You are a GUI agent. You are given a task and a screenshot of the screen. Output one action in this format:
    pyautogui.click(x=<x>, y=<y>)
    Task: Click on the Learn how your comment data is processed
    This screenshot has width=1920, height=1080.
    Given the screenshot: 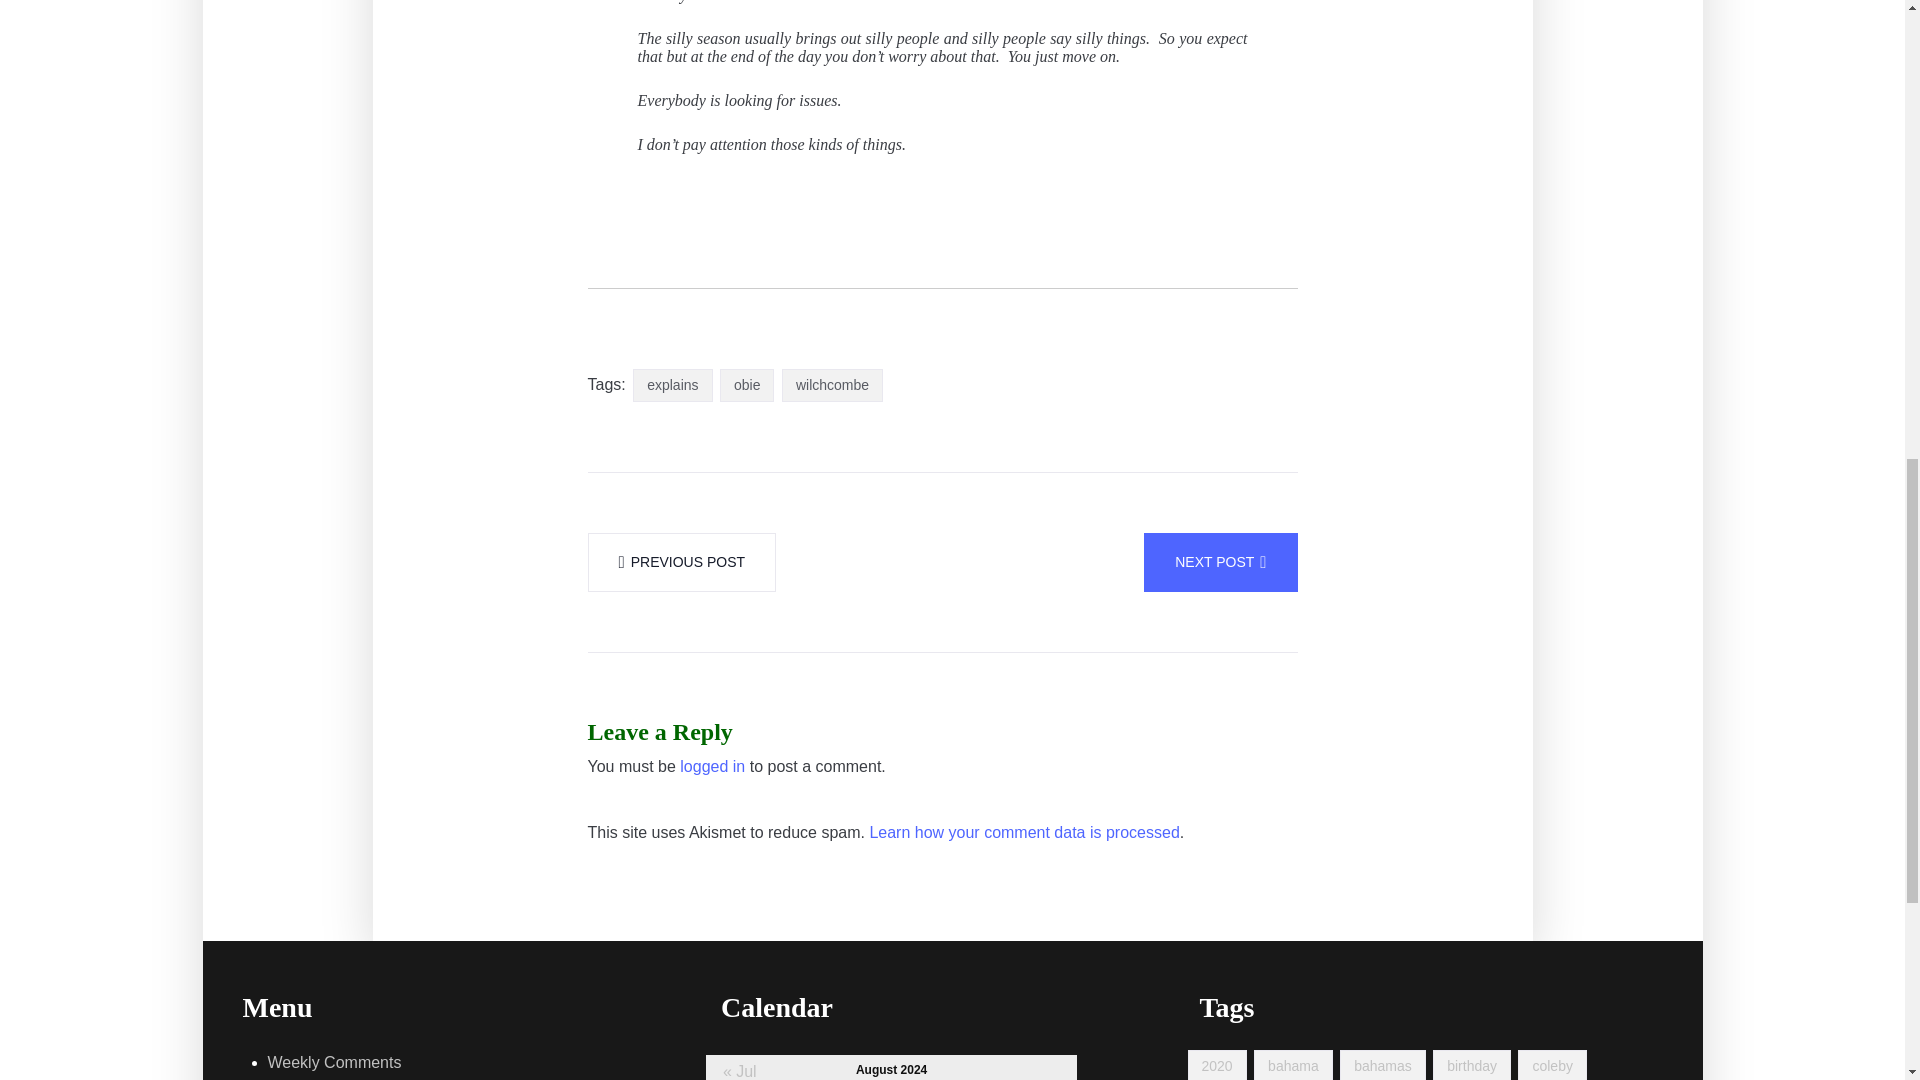 What is the action you would take?
    pyautogui.click(x=1024, y=832)
    